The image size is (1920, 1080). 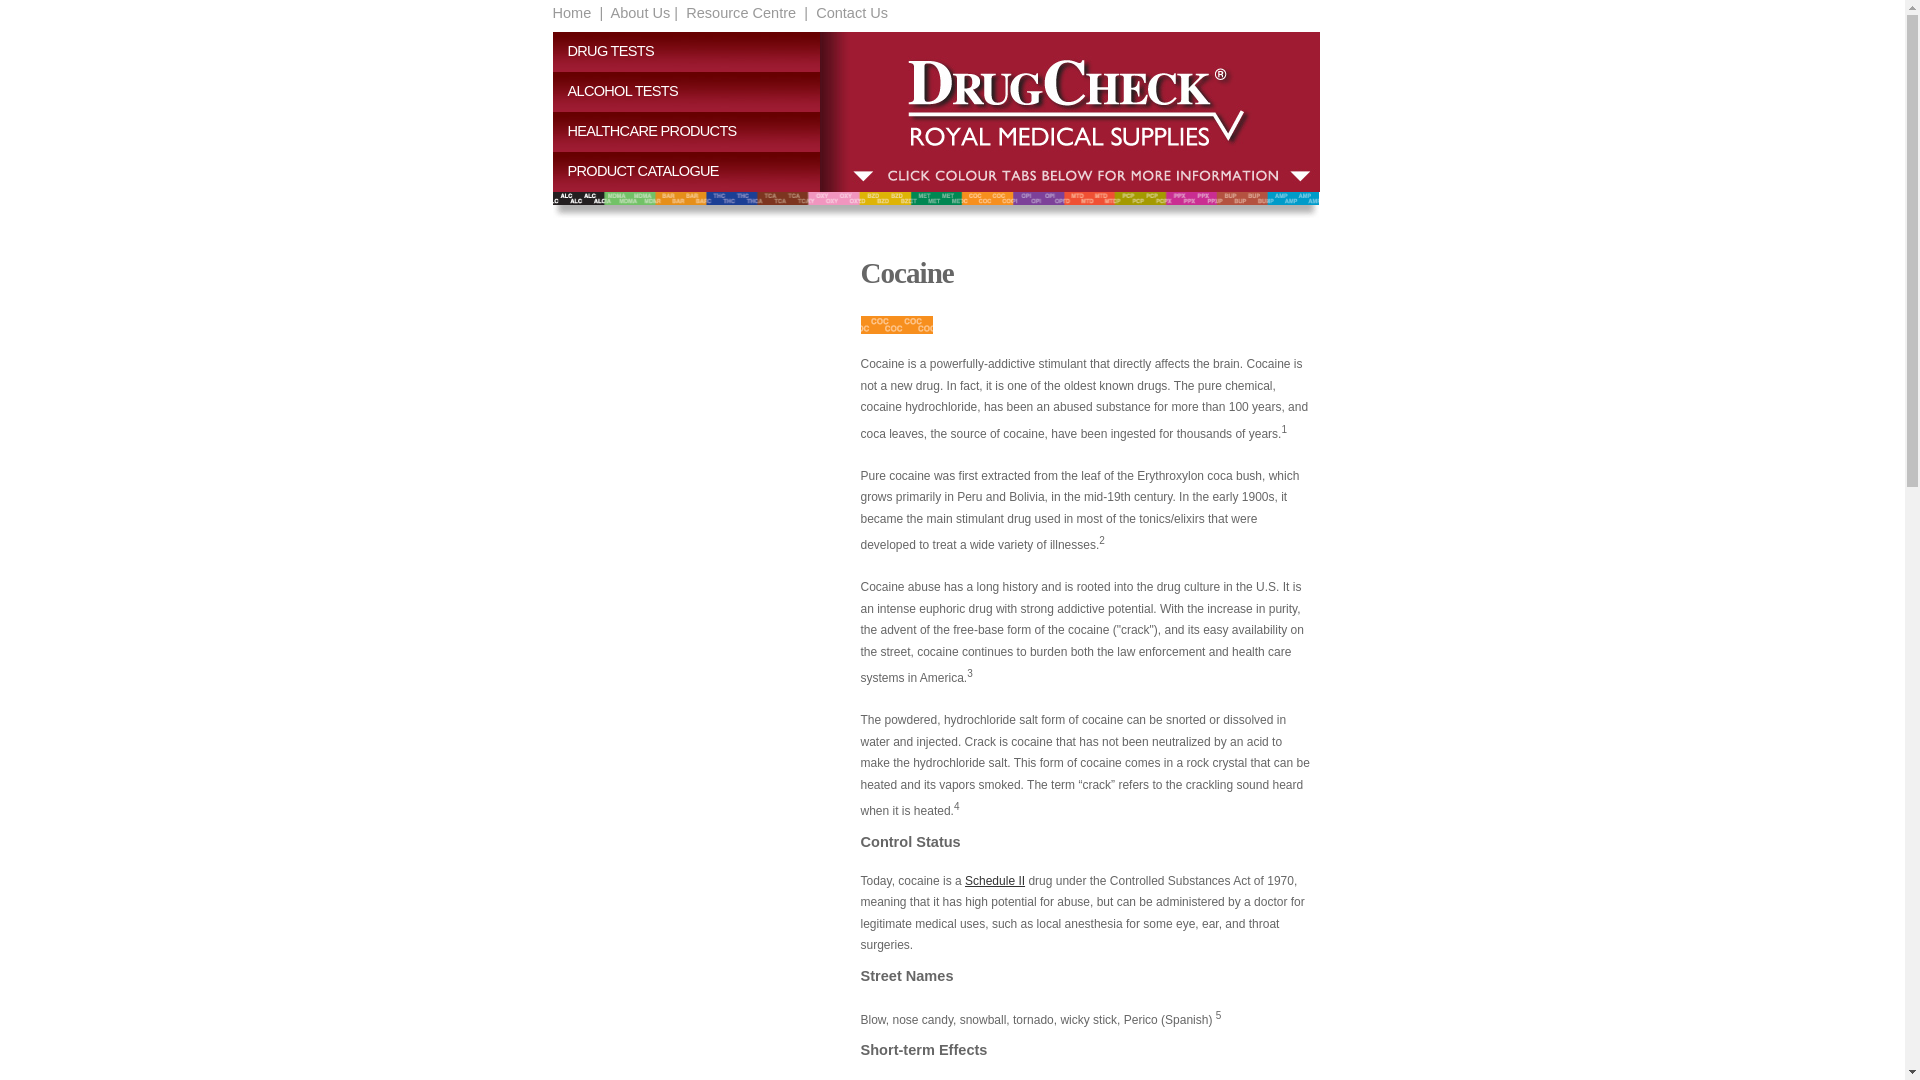 I want to click on  Contact Us, so click(x=850, y=13).